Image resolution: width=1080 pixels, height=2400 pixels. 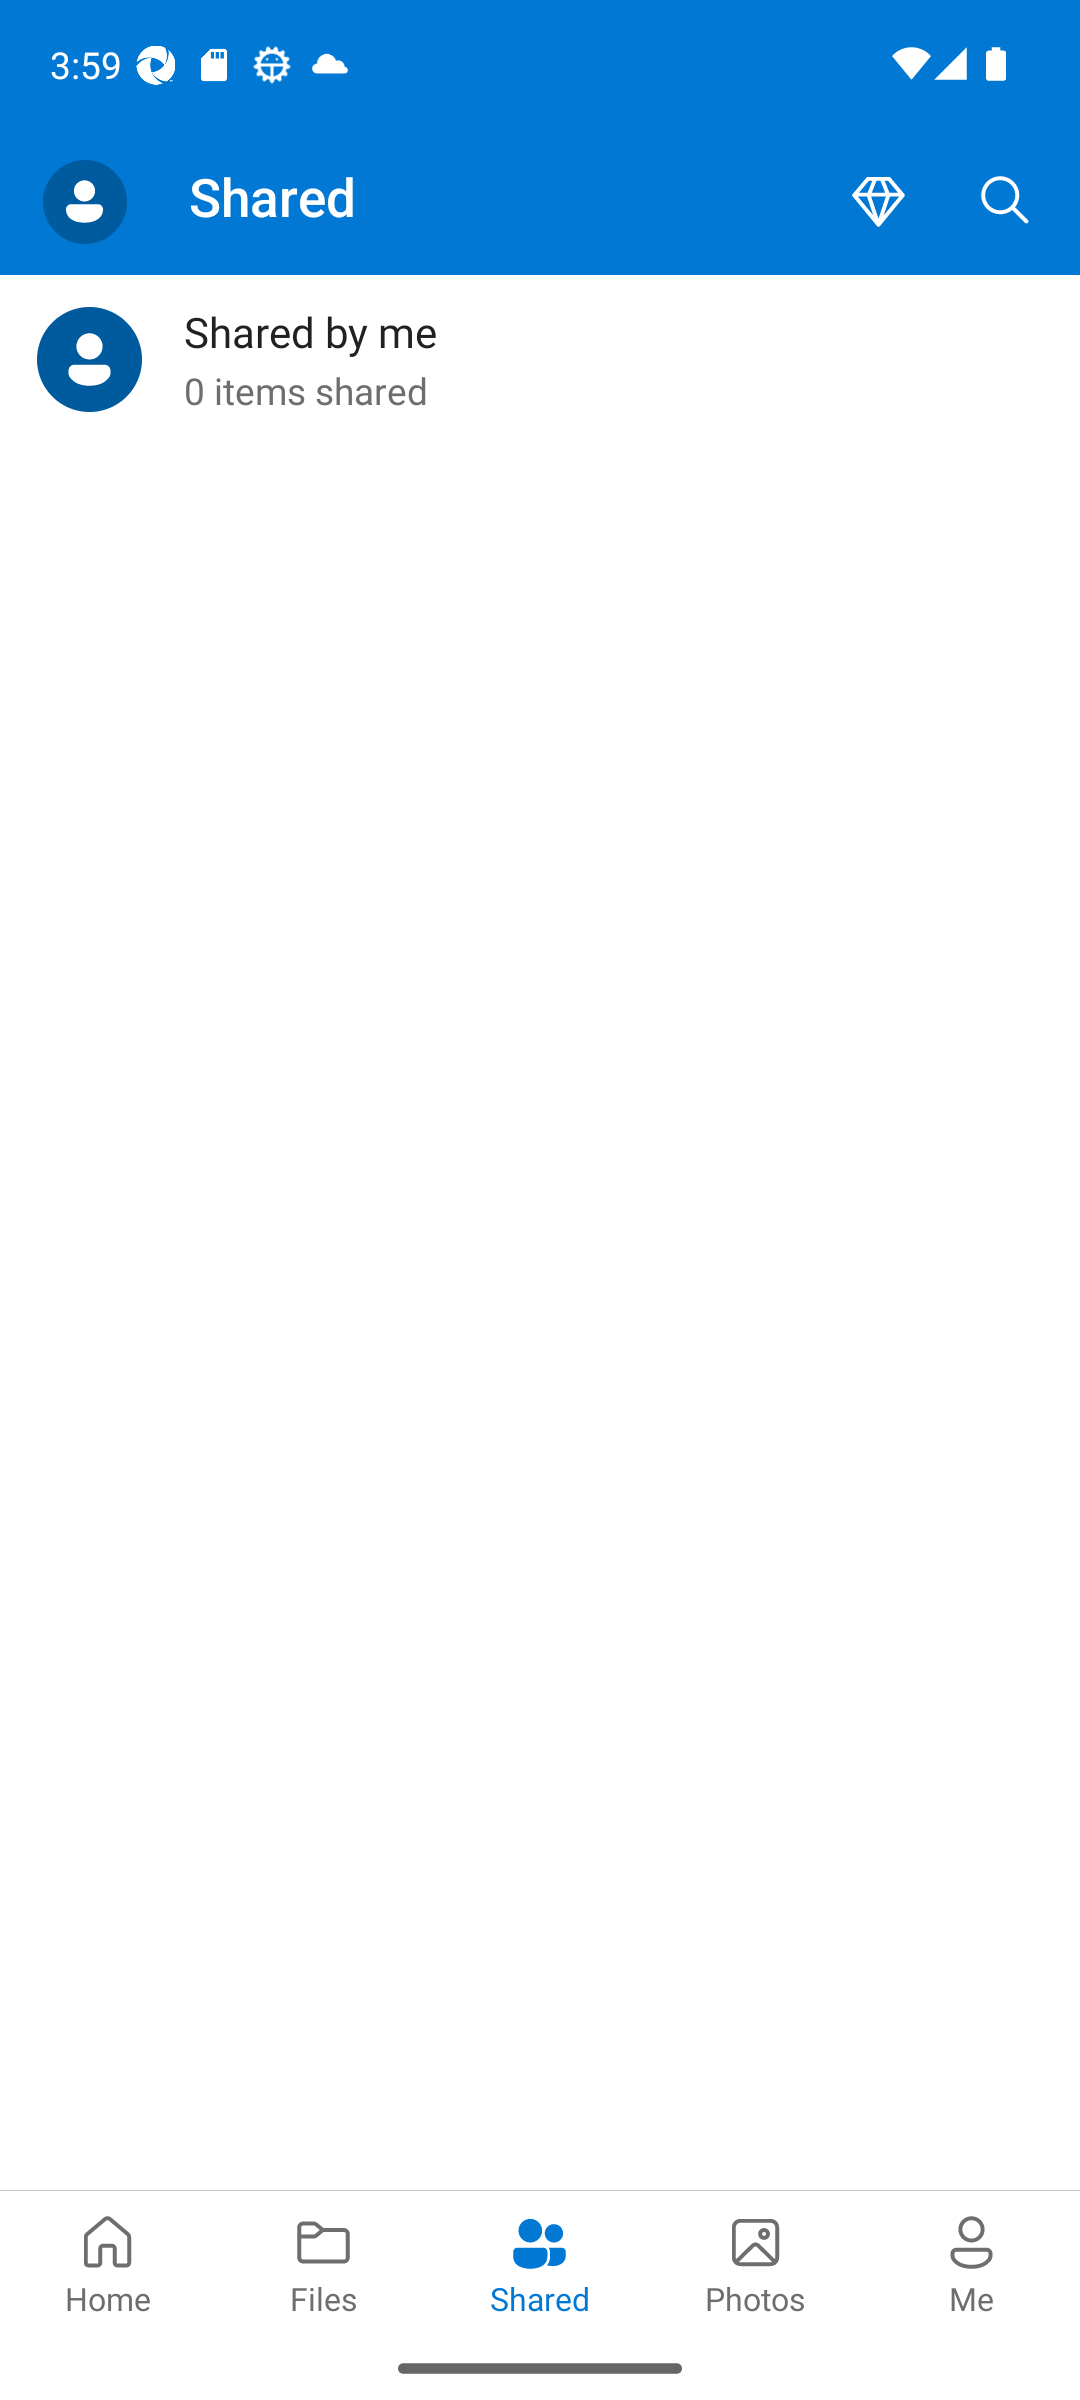 I want to click on Search button, so click(x=1005, y=202).